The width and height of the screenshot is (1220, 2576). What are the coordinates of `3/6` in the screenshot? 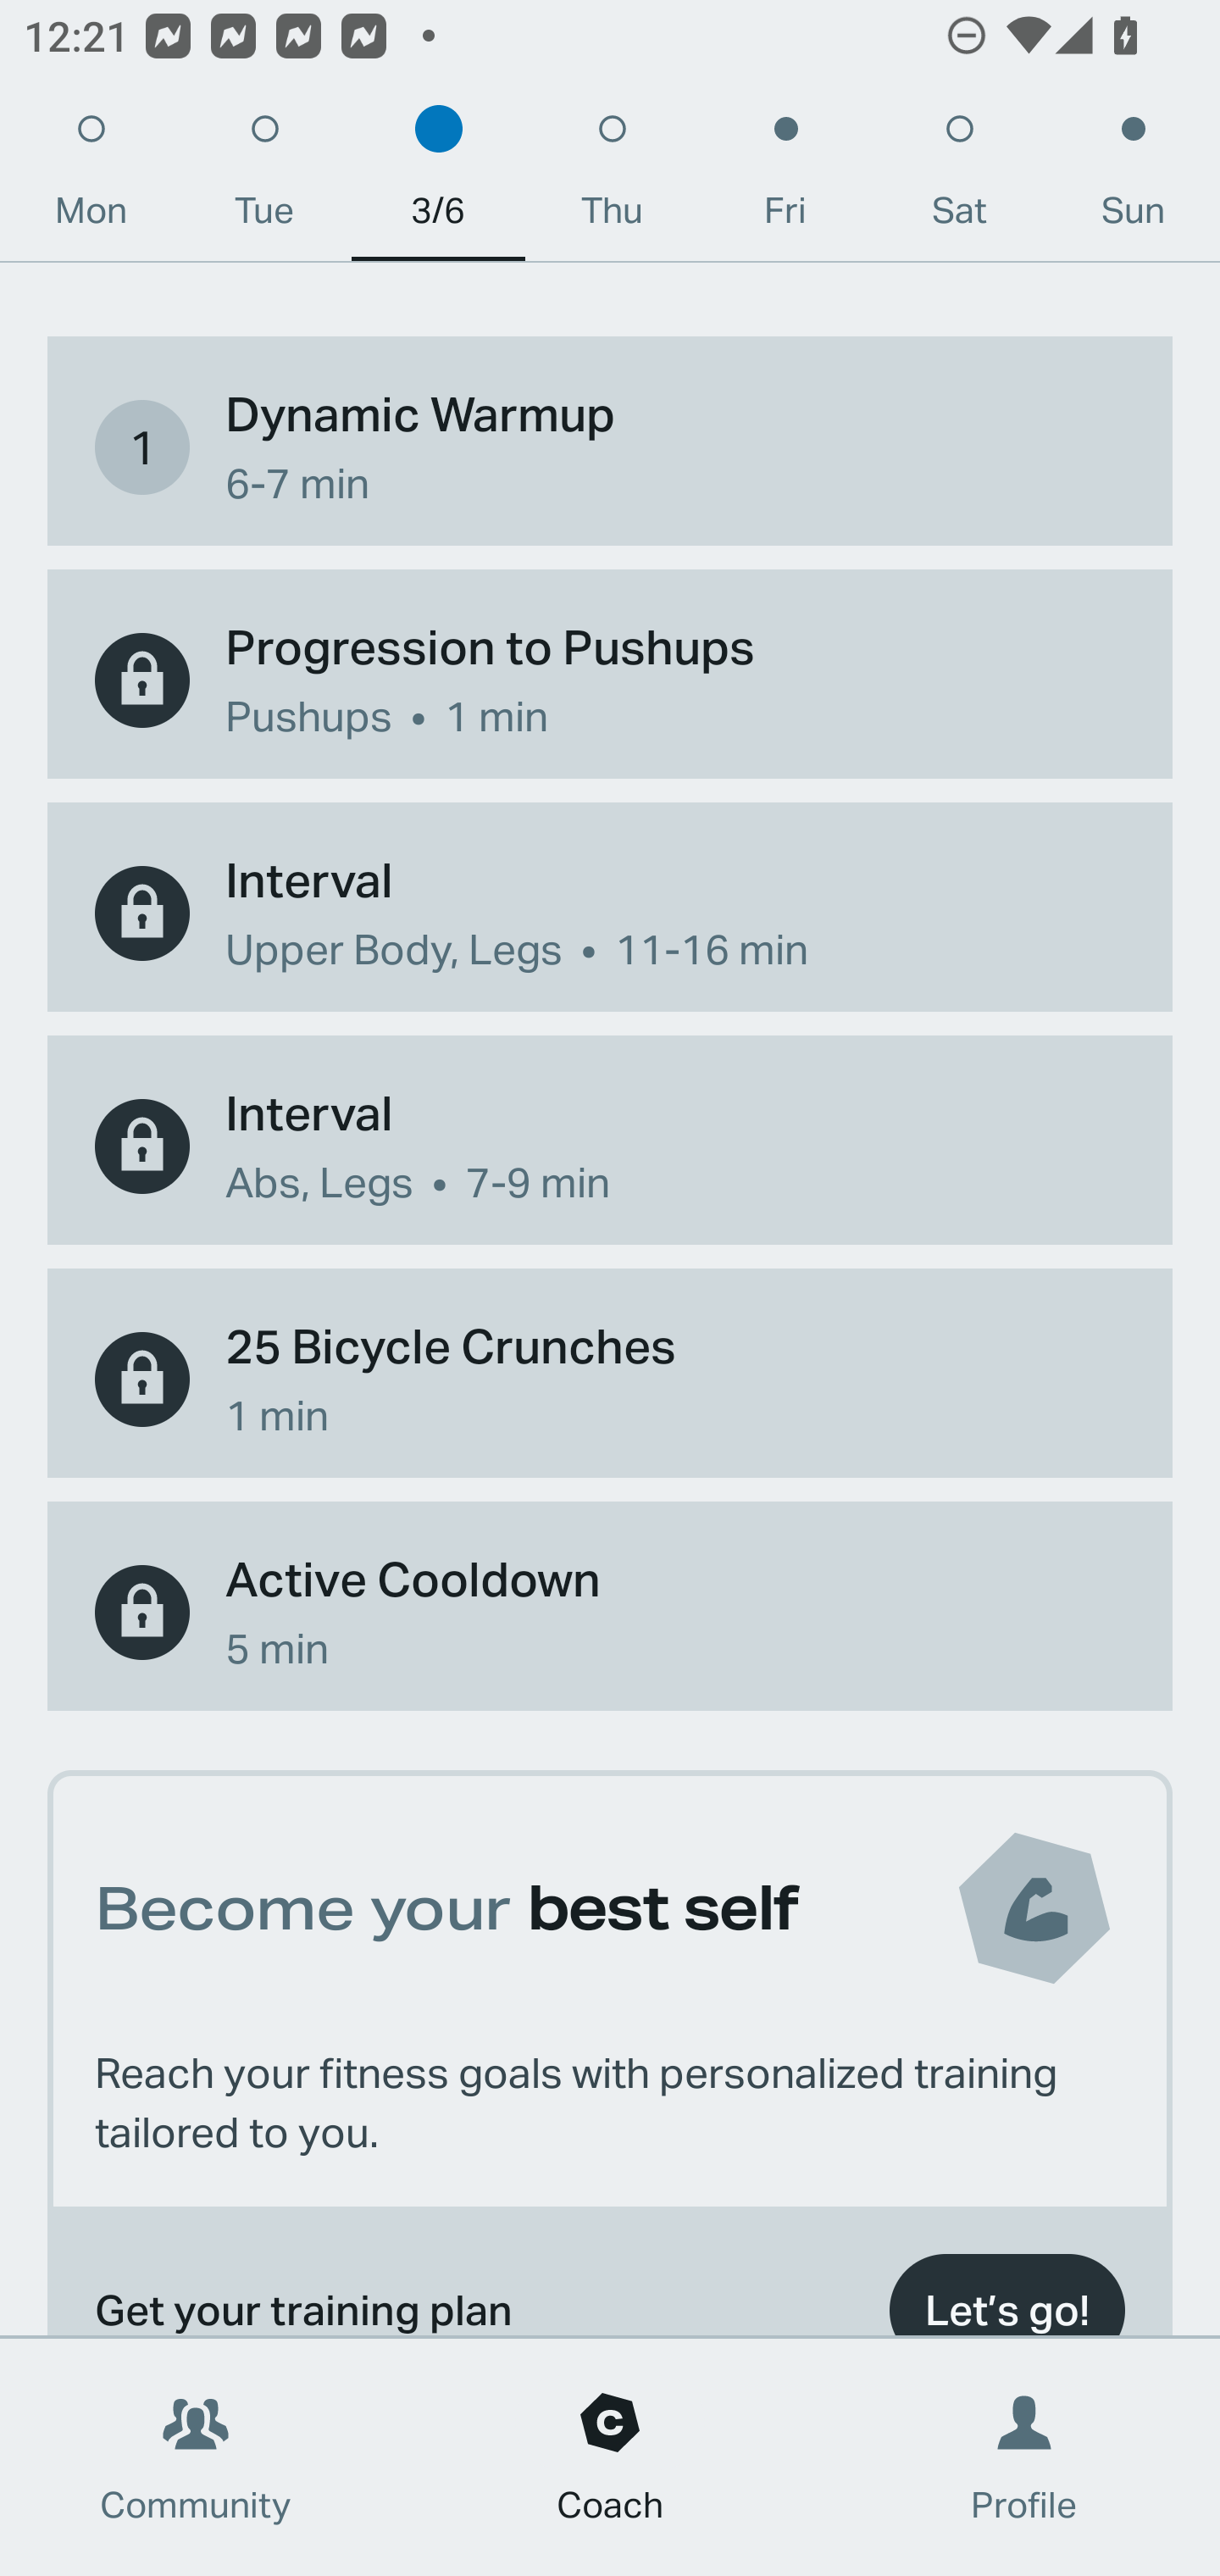 It's located at (438, 178).